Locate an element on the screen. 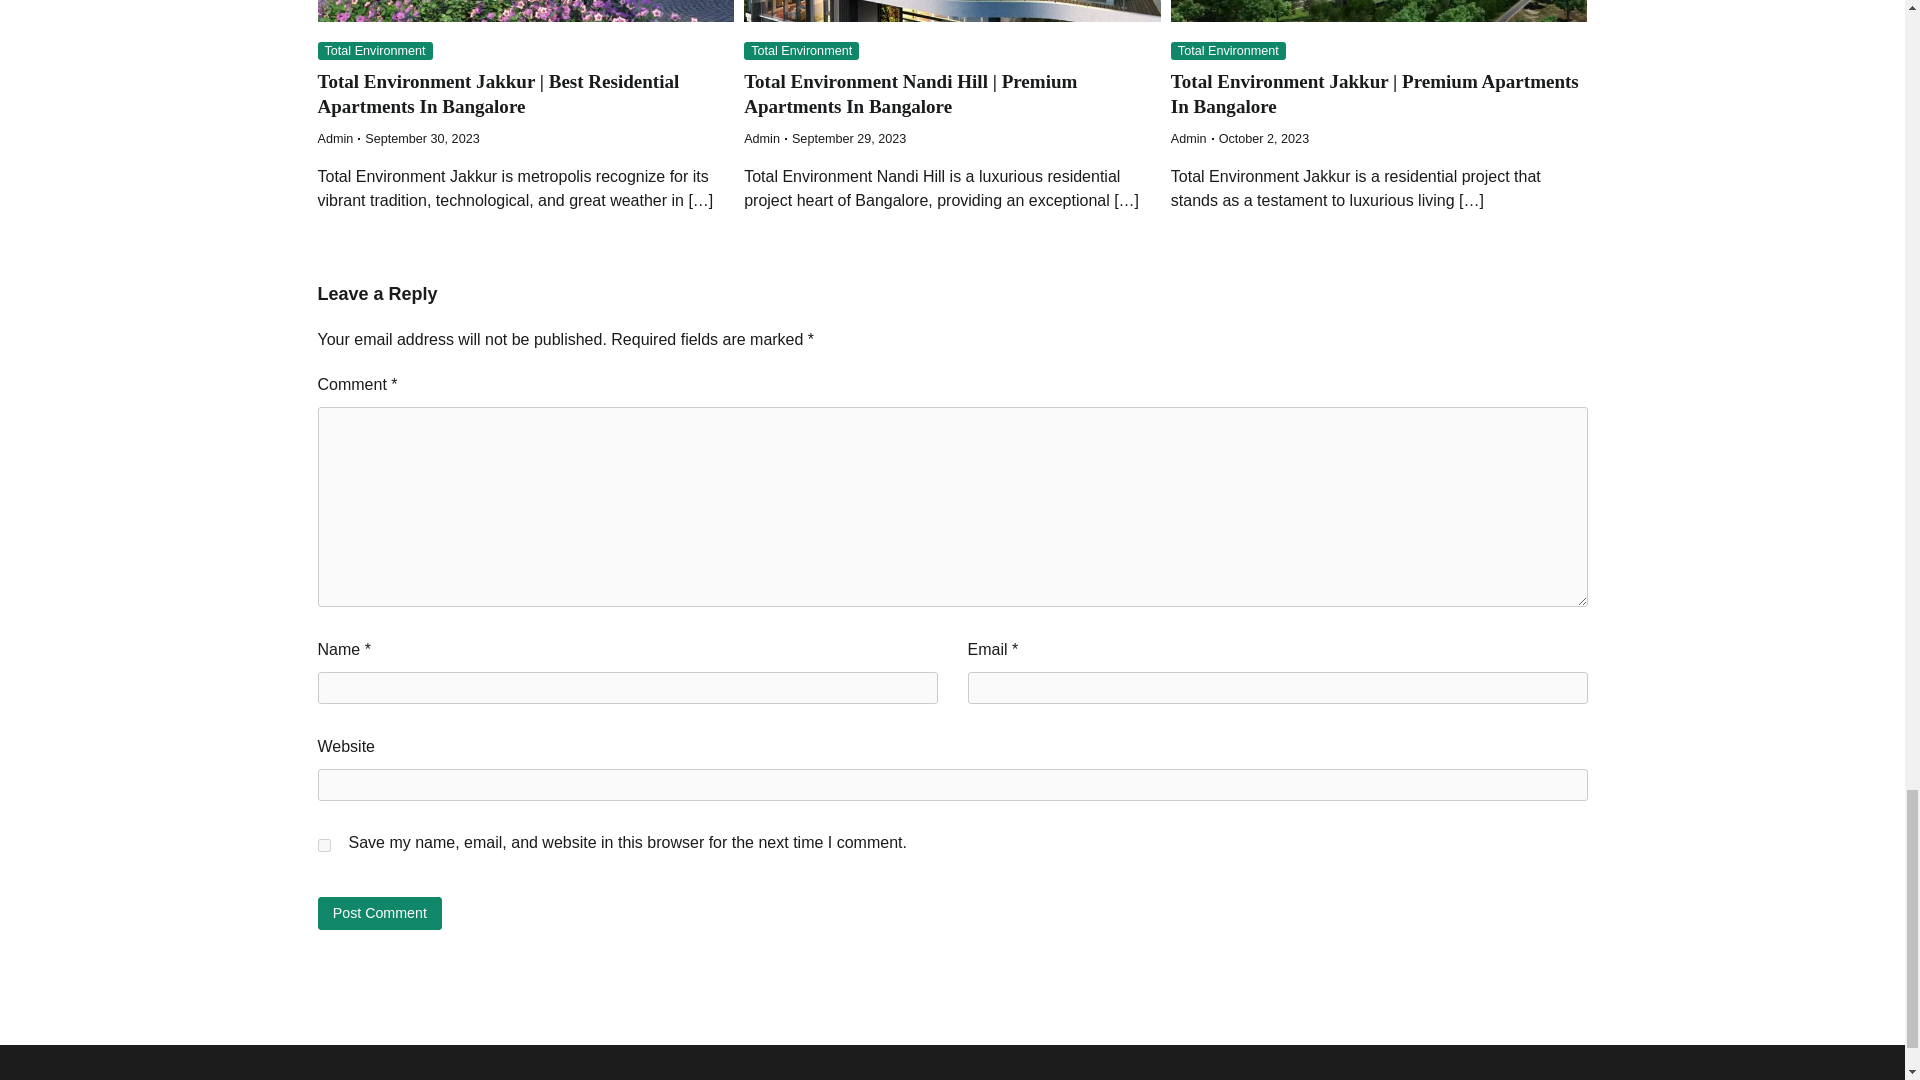 This screenshot has width=1920, height=1080. Total Environment is located at coordinates (801, 51).